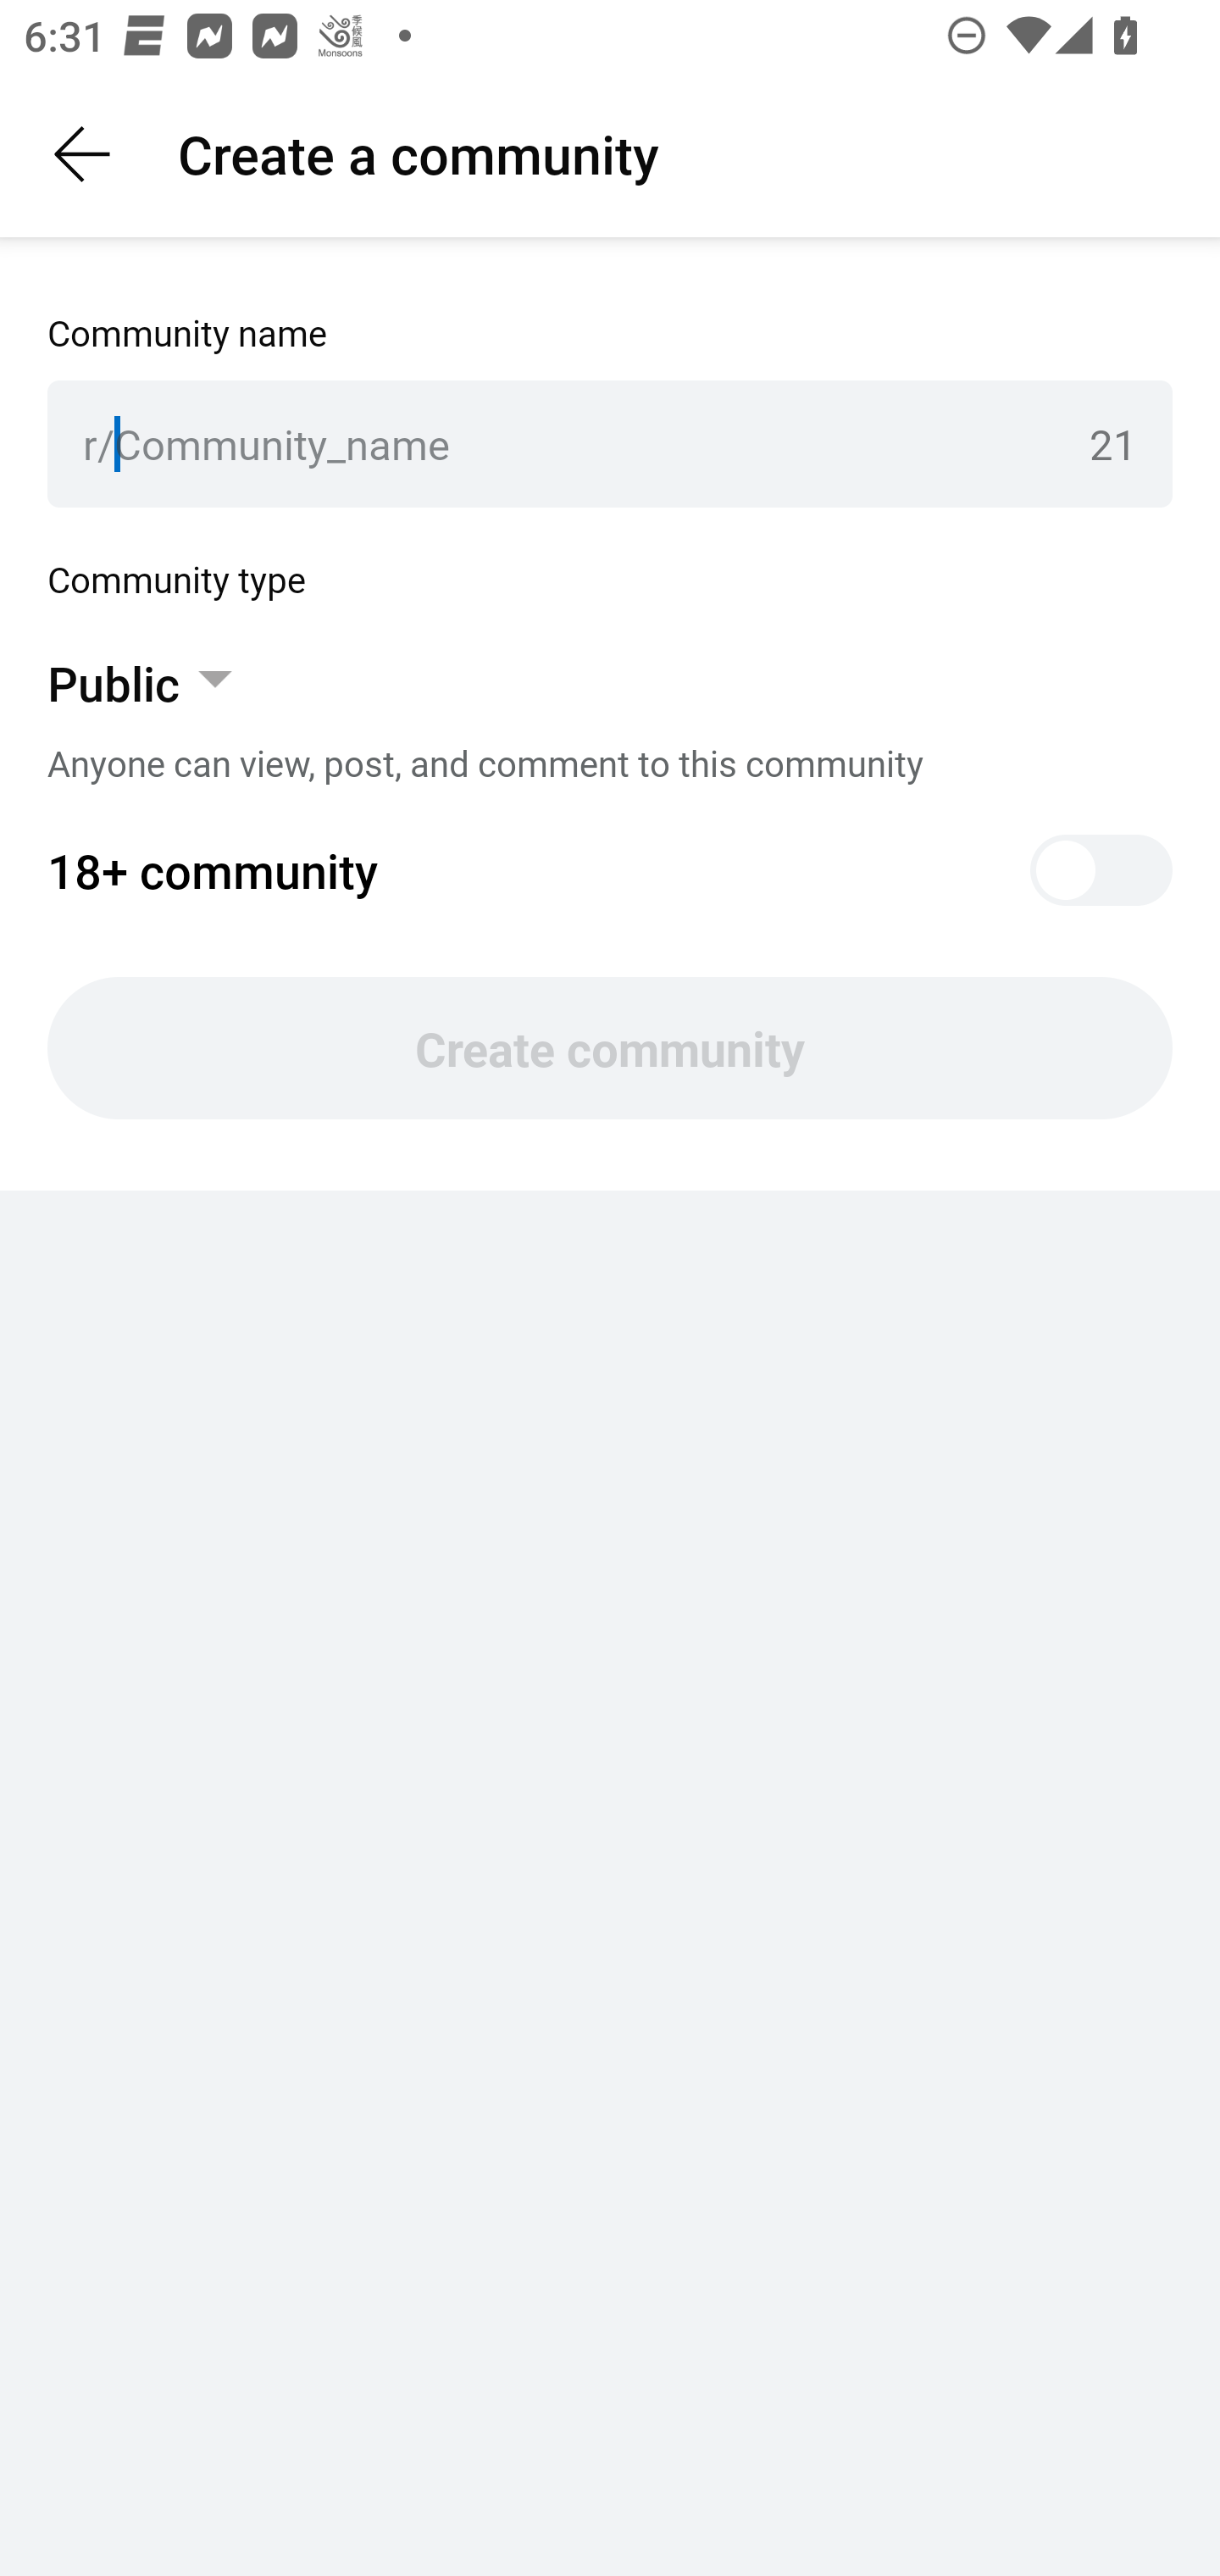 The height and width of the screenshot is (2576, 1220). Describe the element at coordinates (610, 870) in the screenshot. I see `18+ community` at that location.